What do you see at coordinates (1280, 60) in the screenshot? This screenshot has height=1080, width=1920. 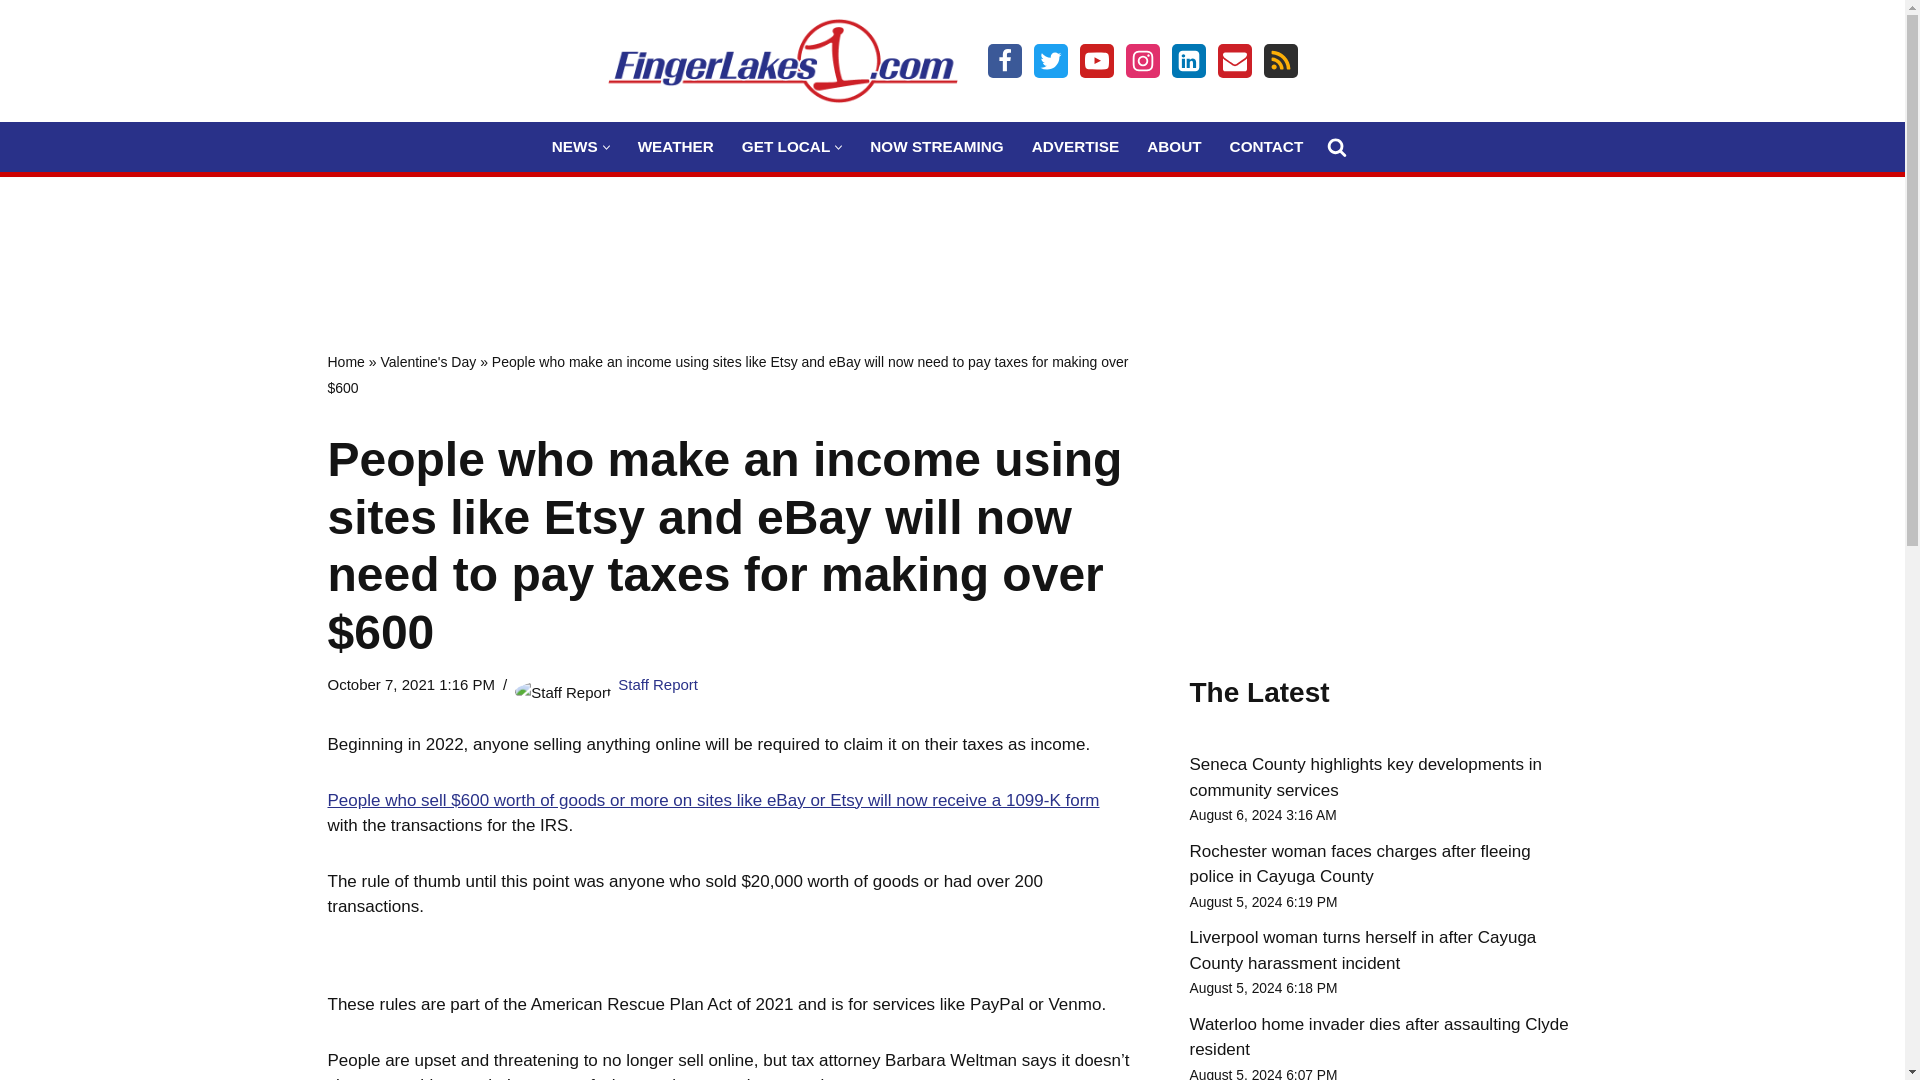 I see `Feed` at bounding box center [1280, 60].